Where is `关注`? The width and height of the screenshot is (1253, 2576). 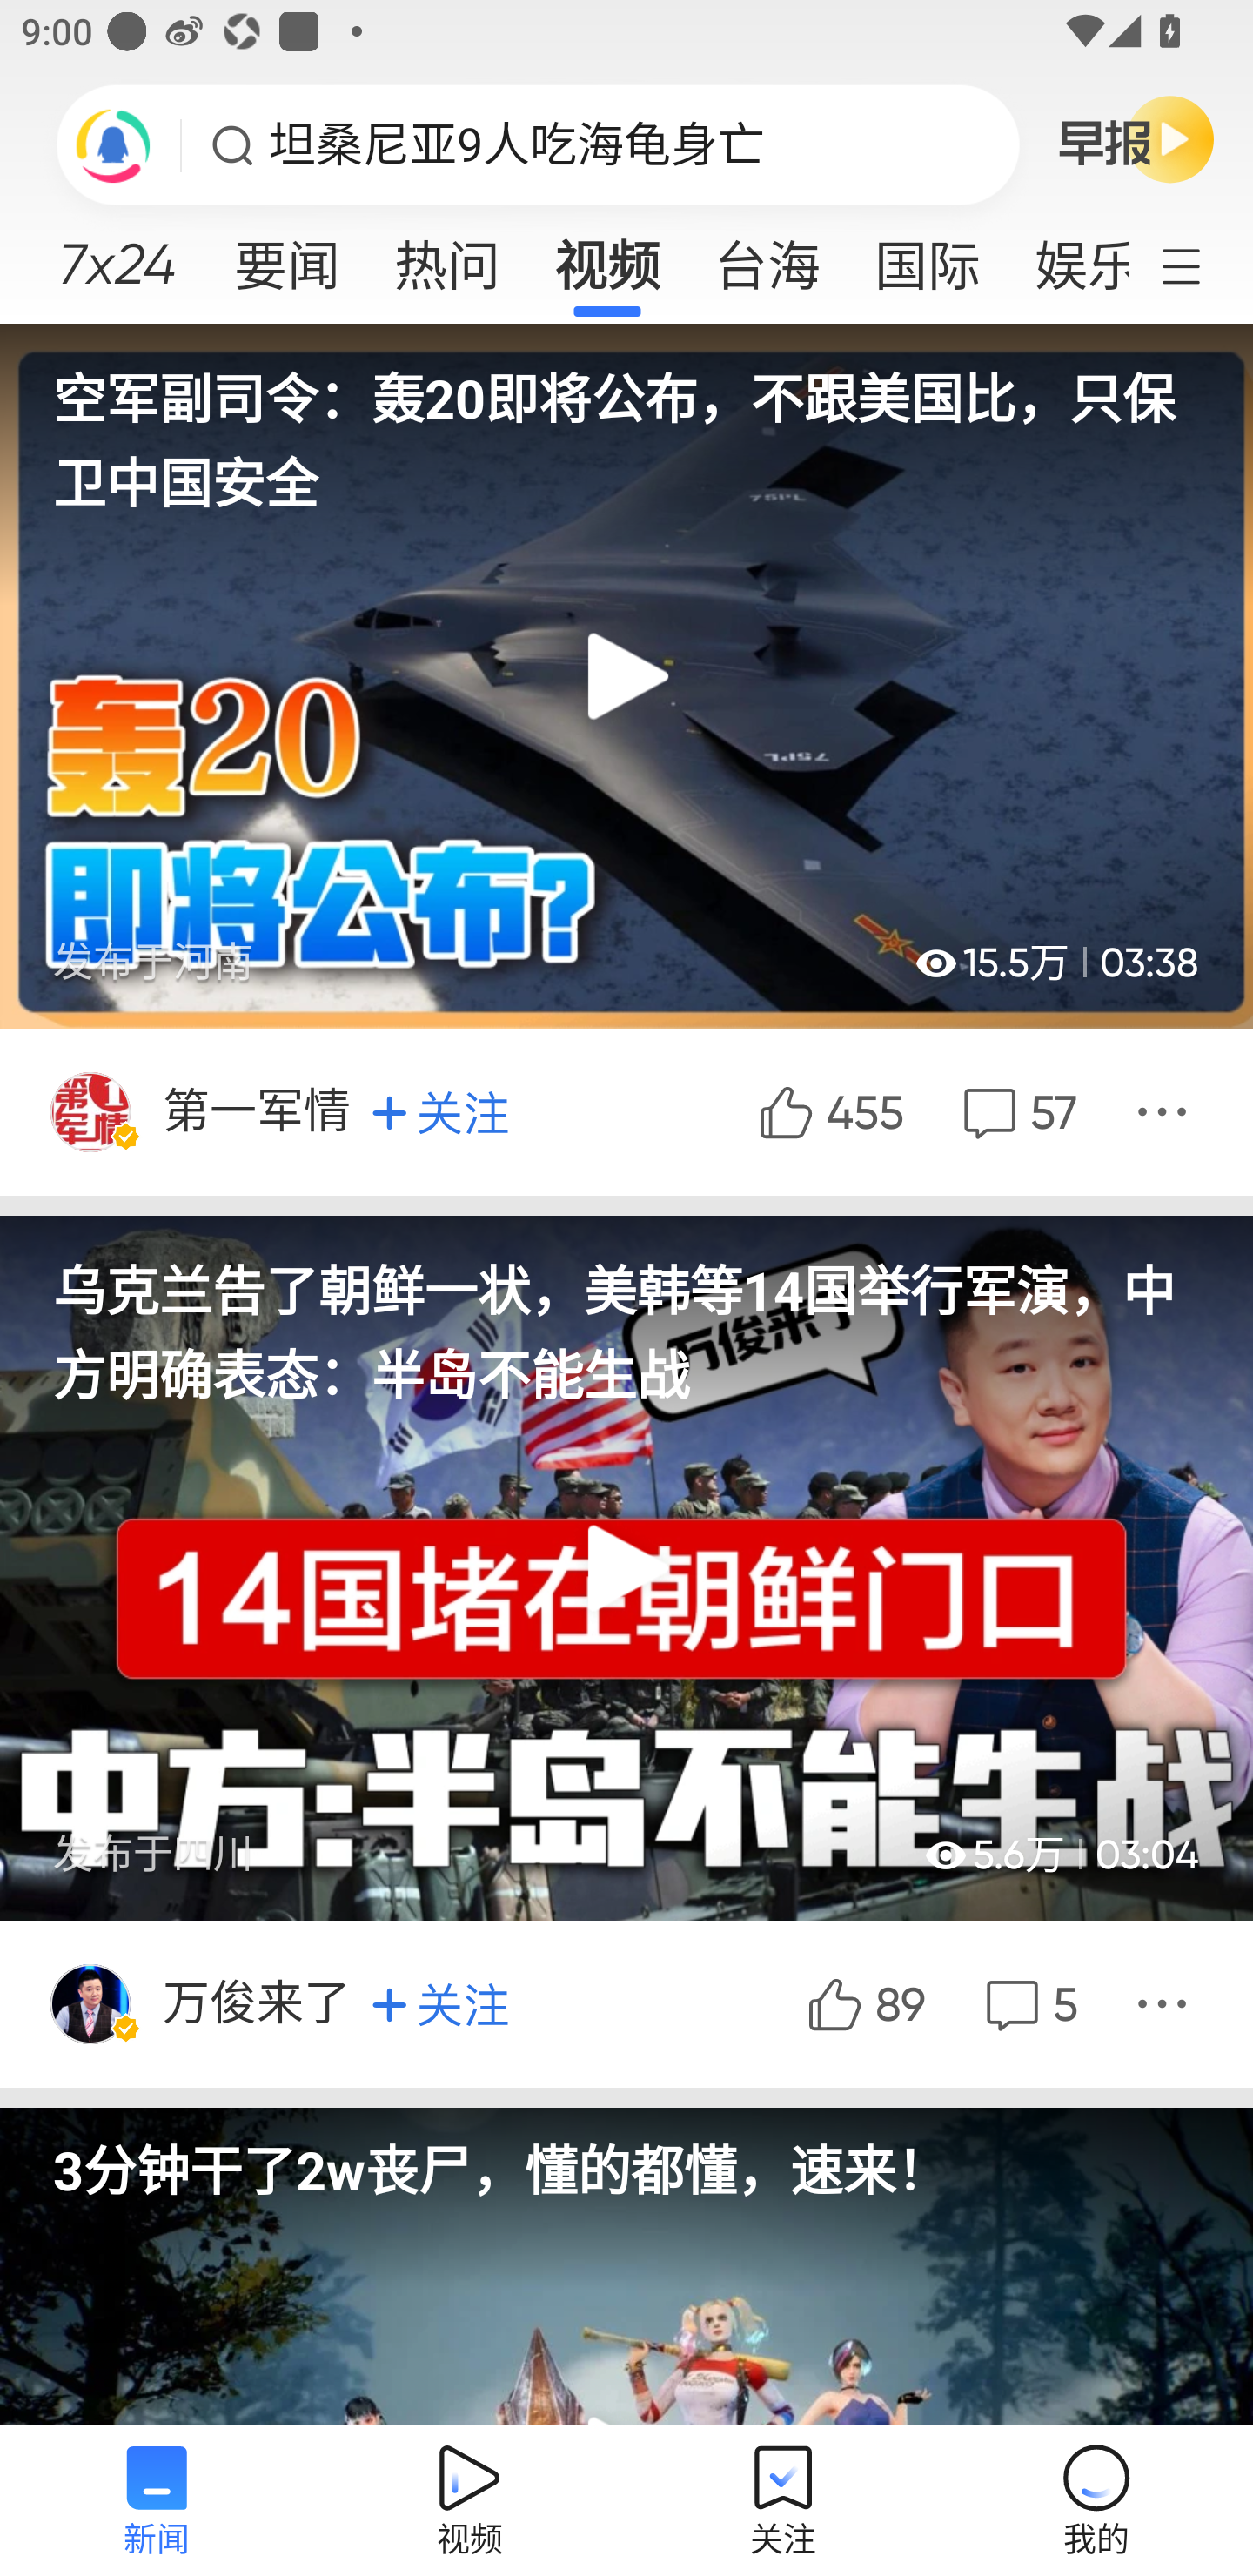 关注 is located at coordinates (440, 2003).